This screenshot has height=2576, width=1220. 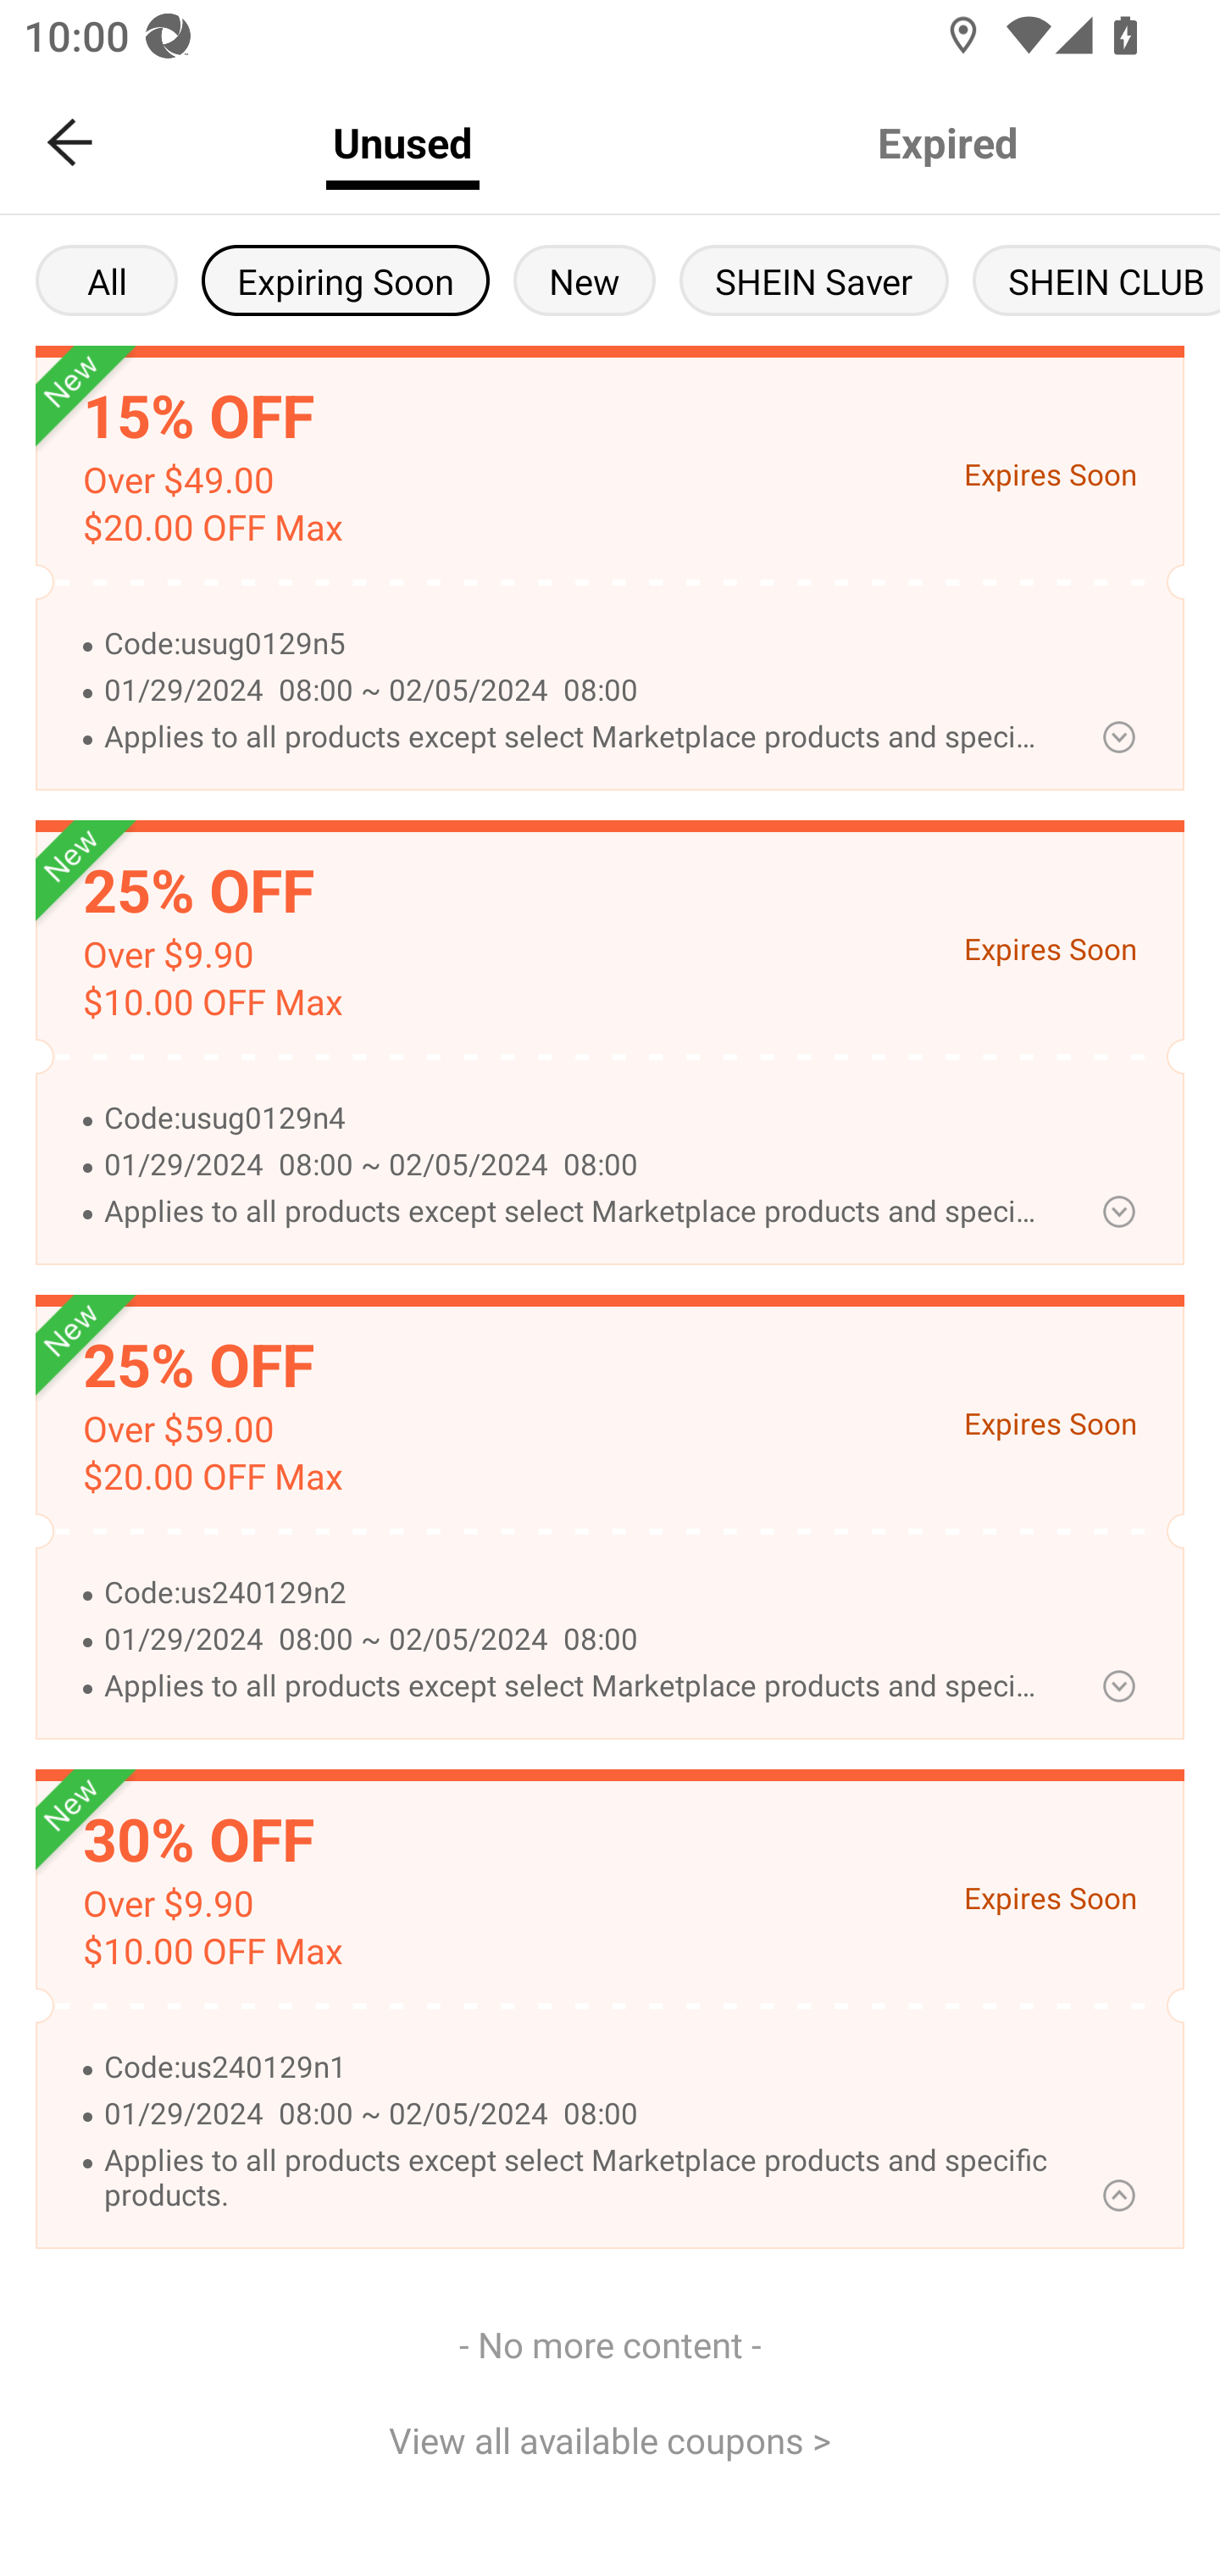 What do you see at coordinates (575, 644) in the screenshot?
I see `Code:usug0129n5` at bounding box center [575, 644].